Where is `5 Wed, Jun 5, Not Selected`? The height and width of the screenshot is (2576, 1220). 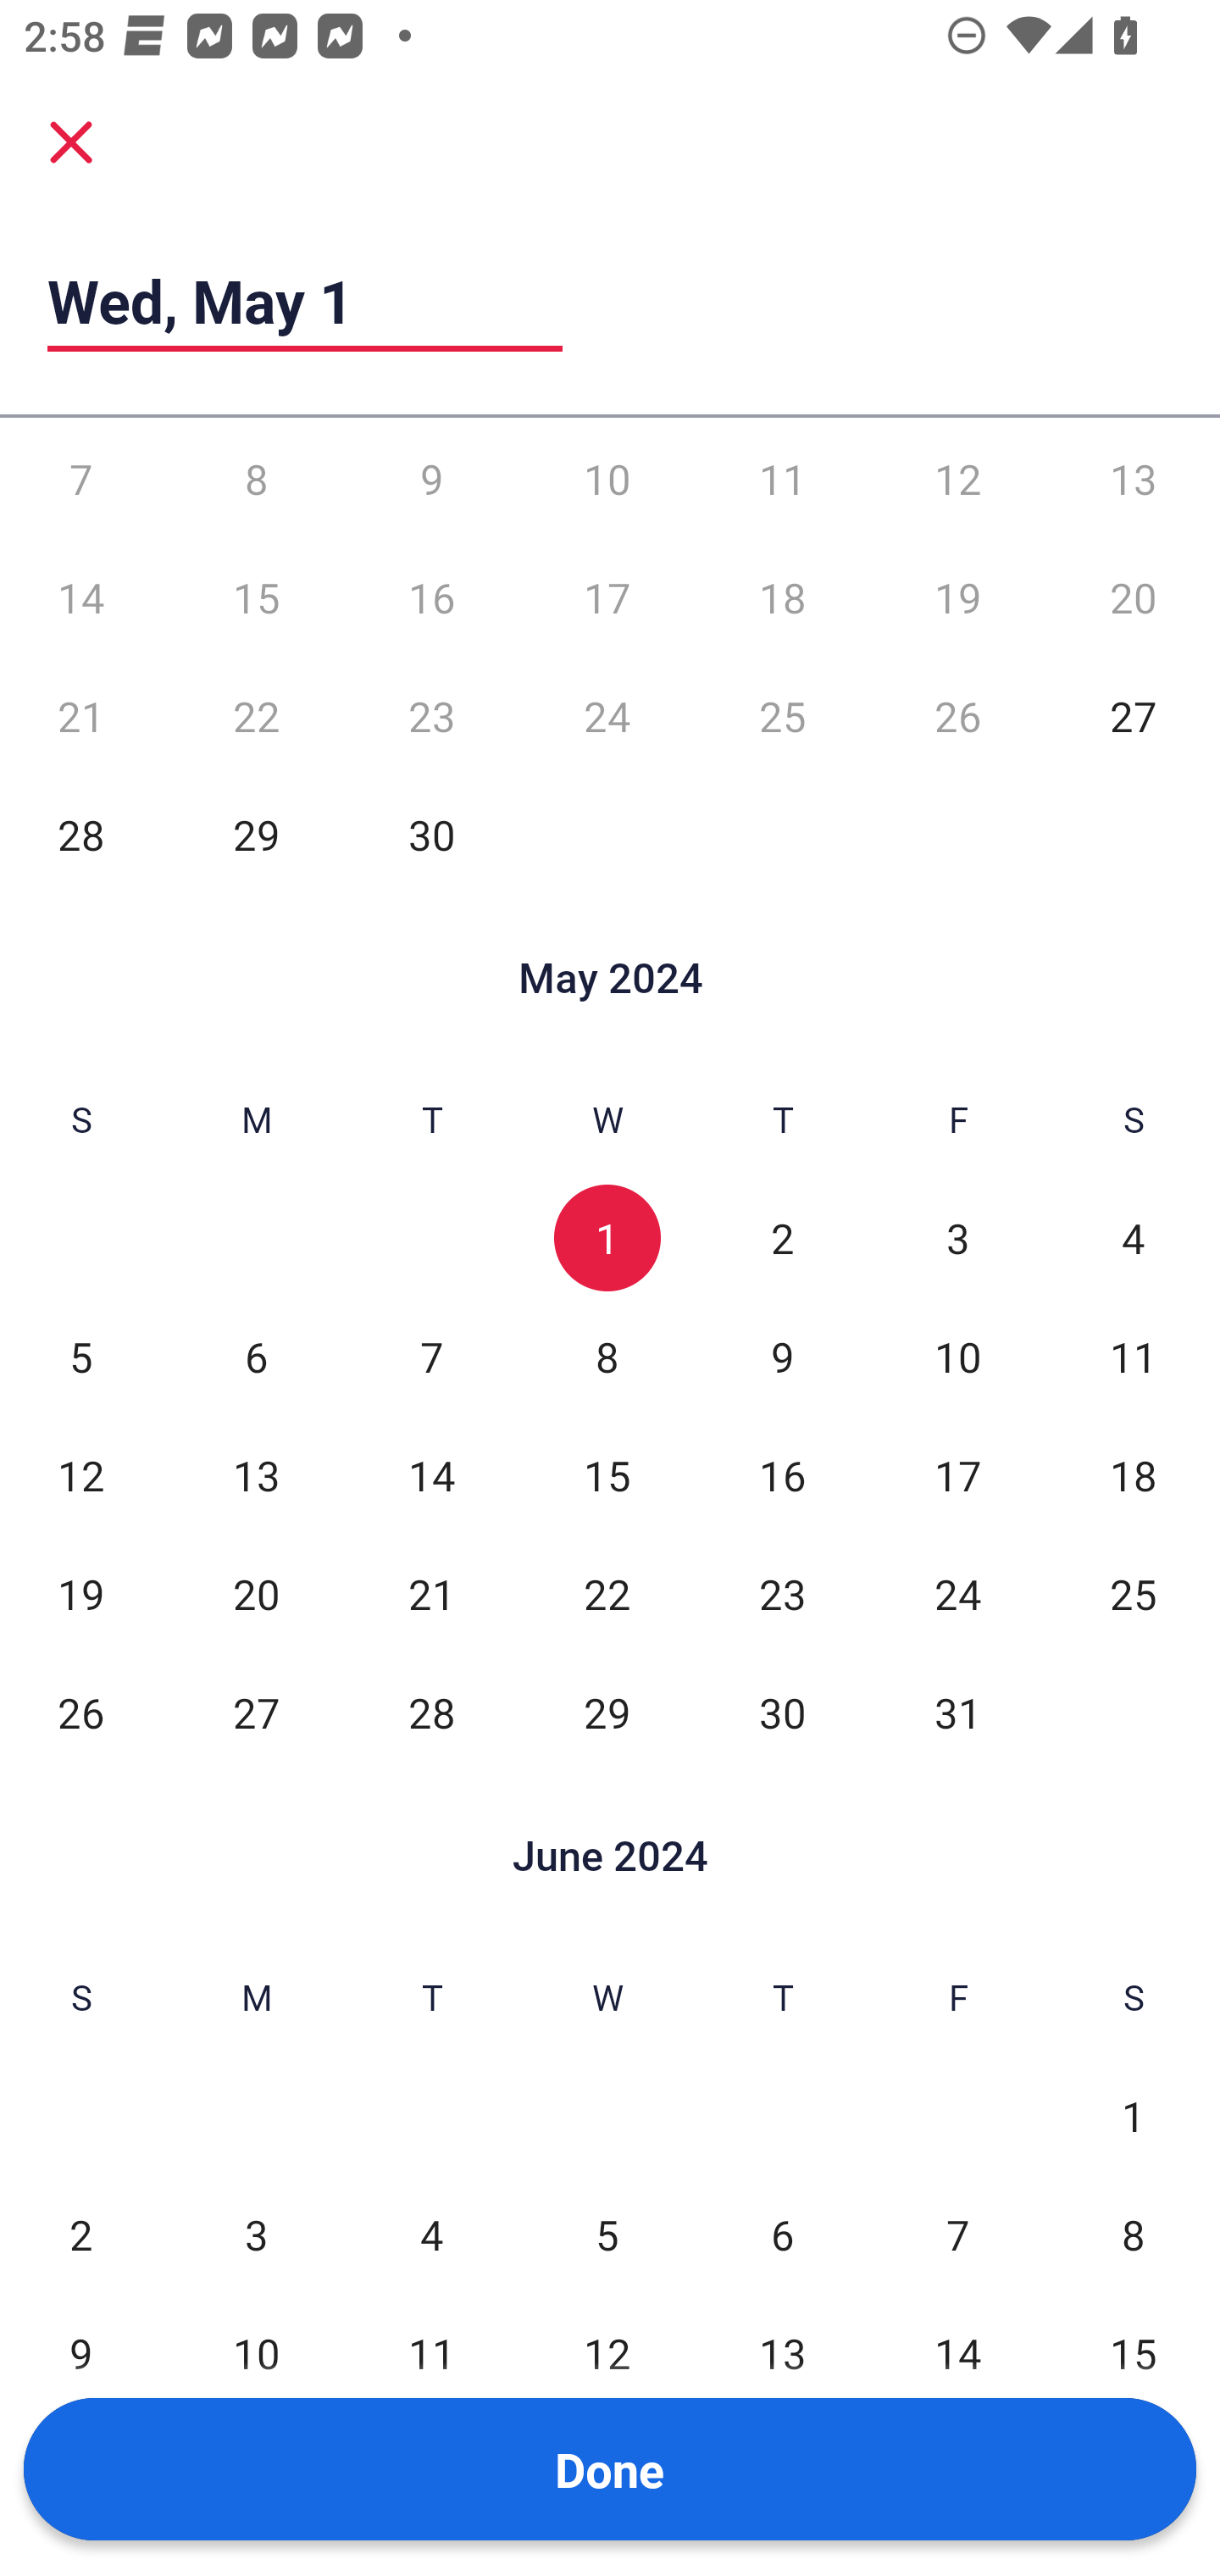 5 Wed, Jun 5, Not Selected is located at coordinates (607, 2233).